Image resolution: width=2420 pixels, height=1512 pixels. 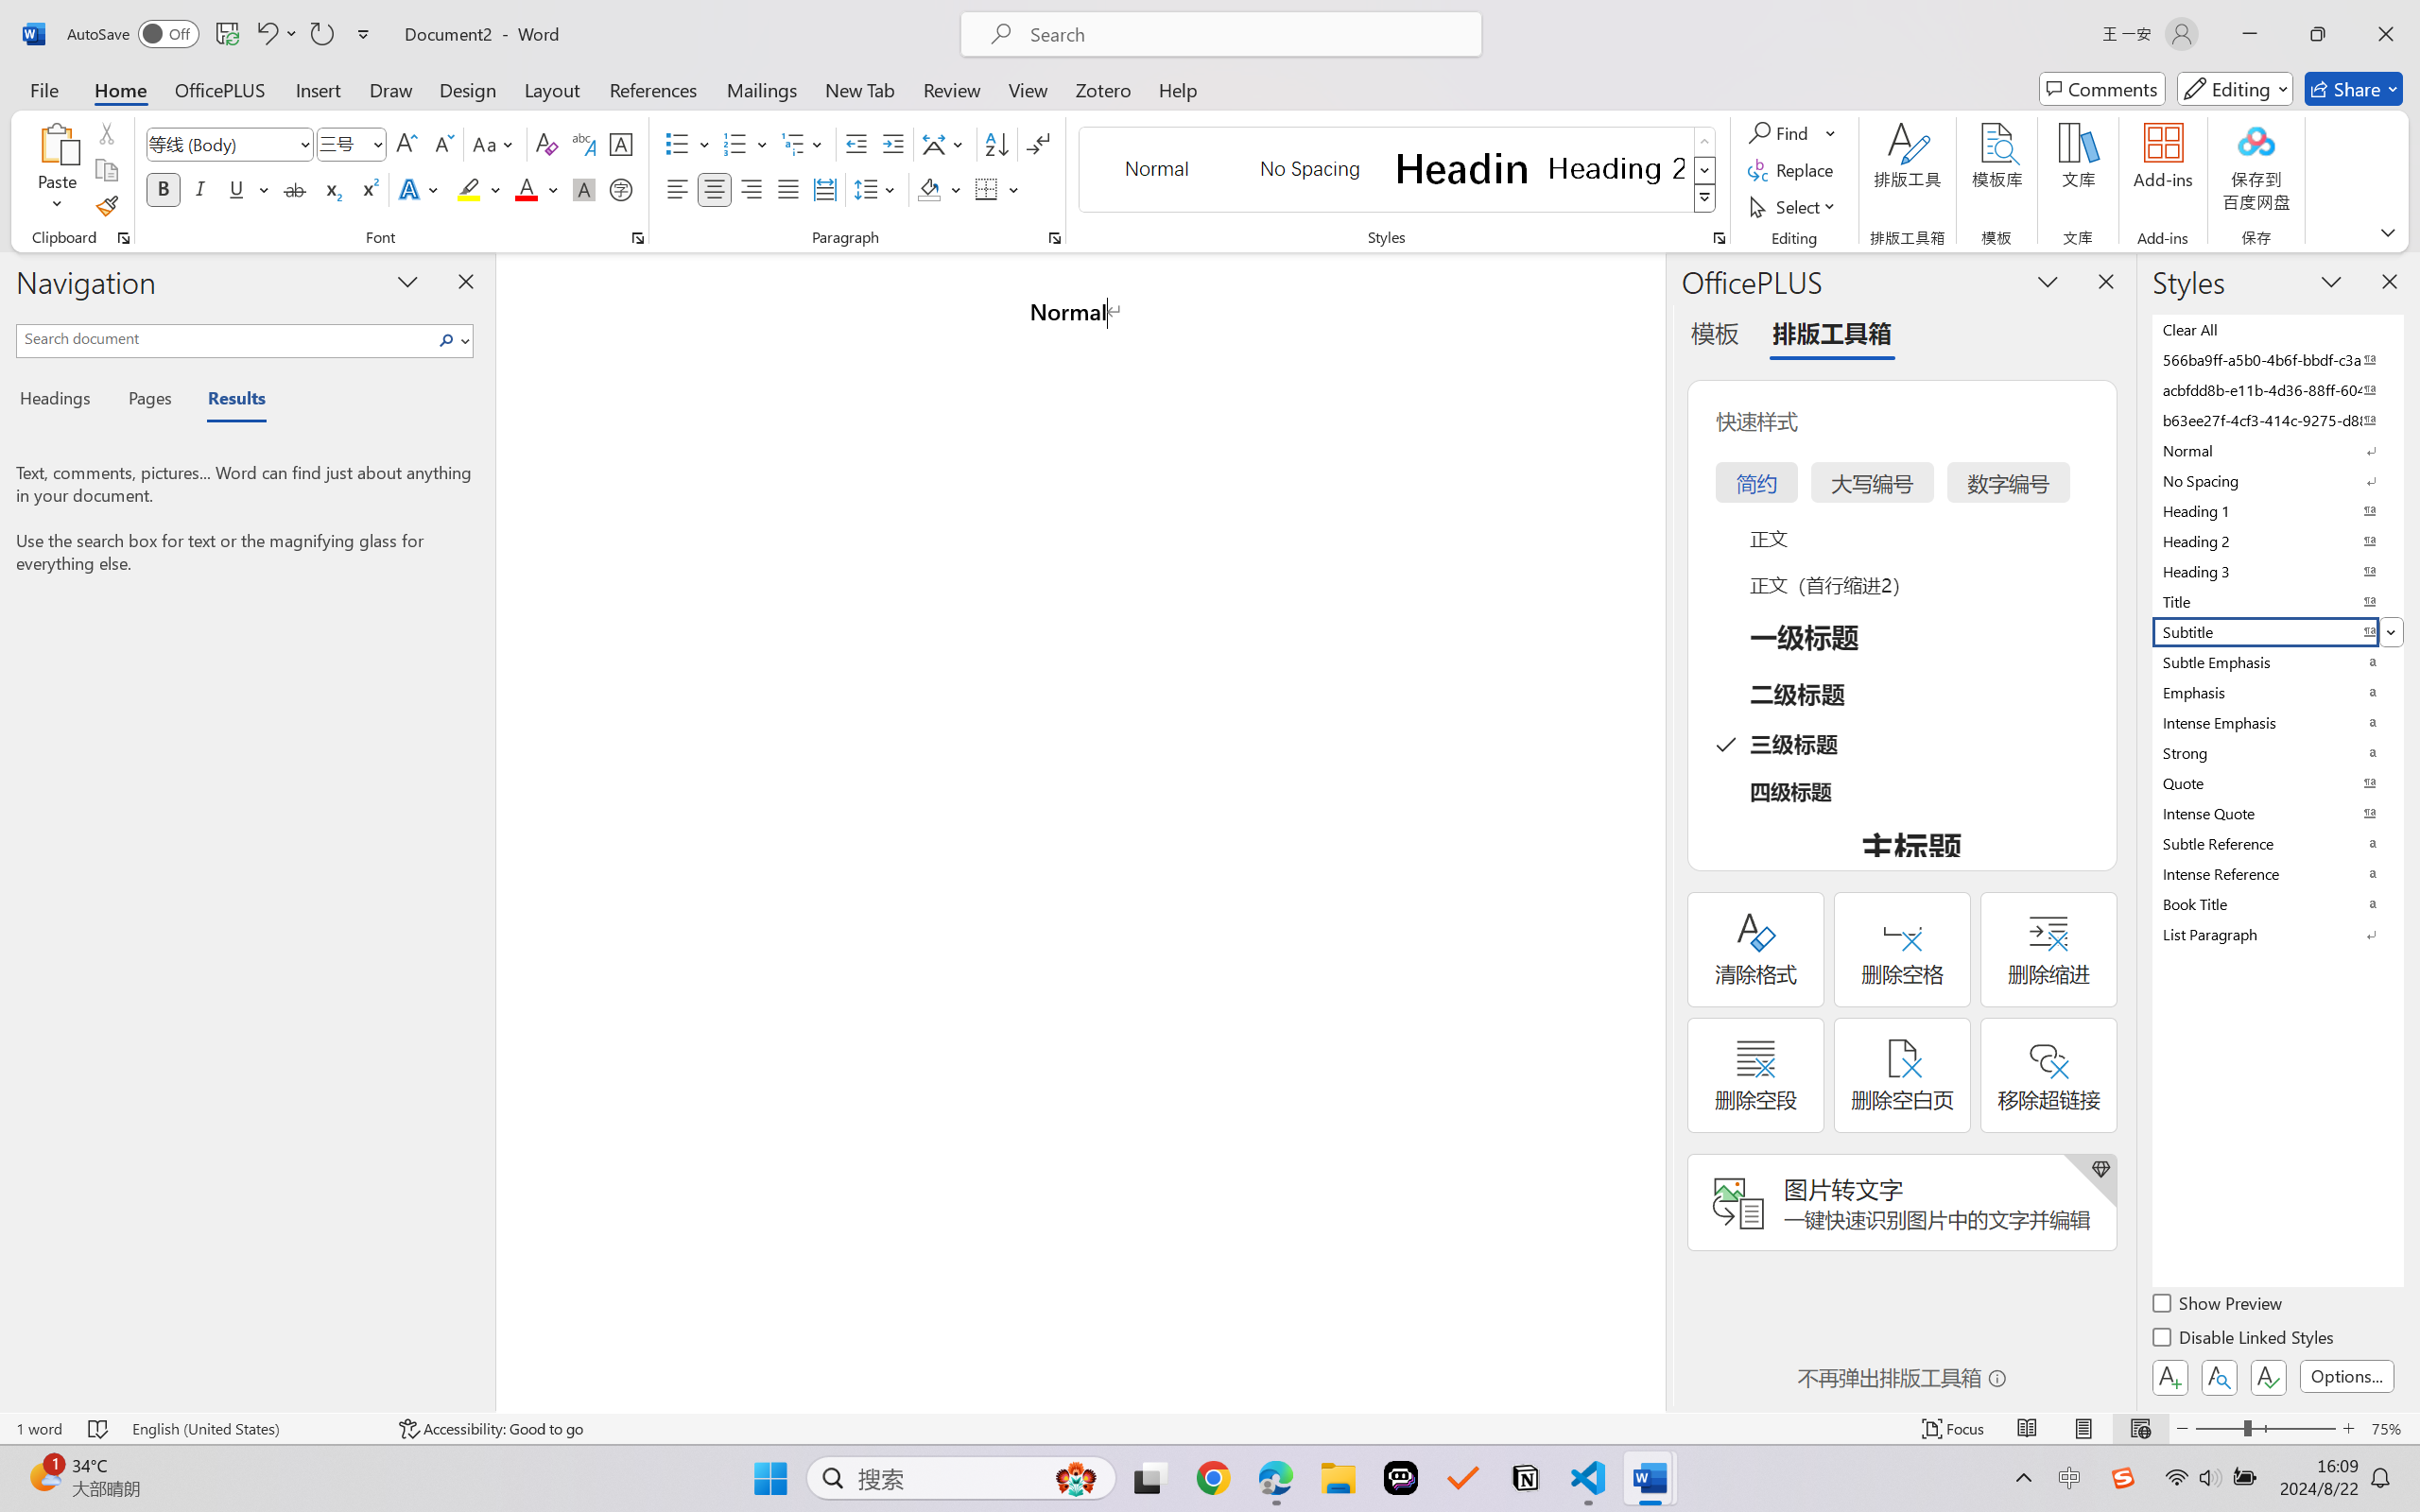 I want to click on Font, so click(x=231, y=144).